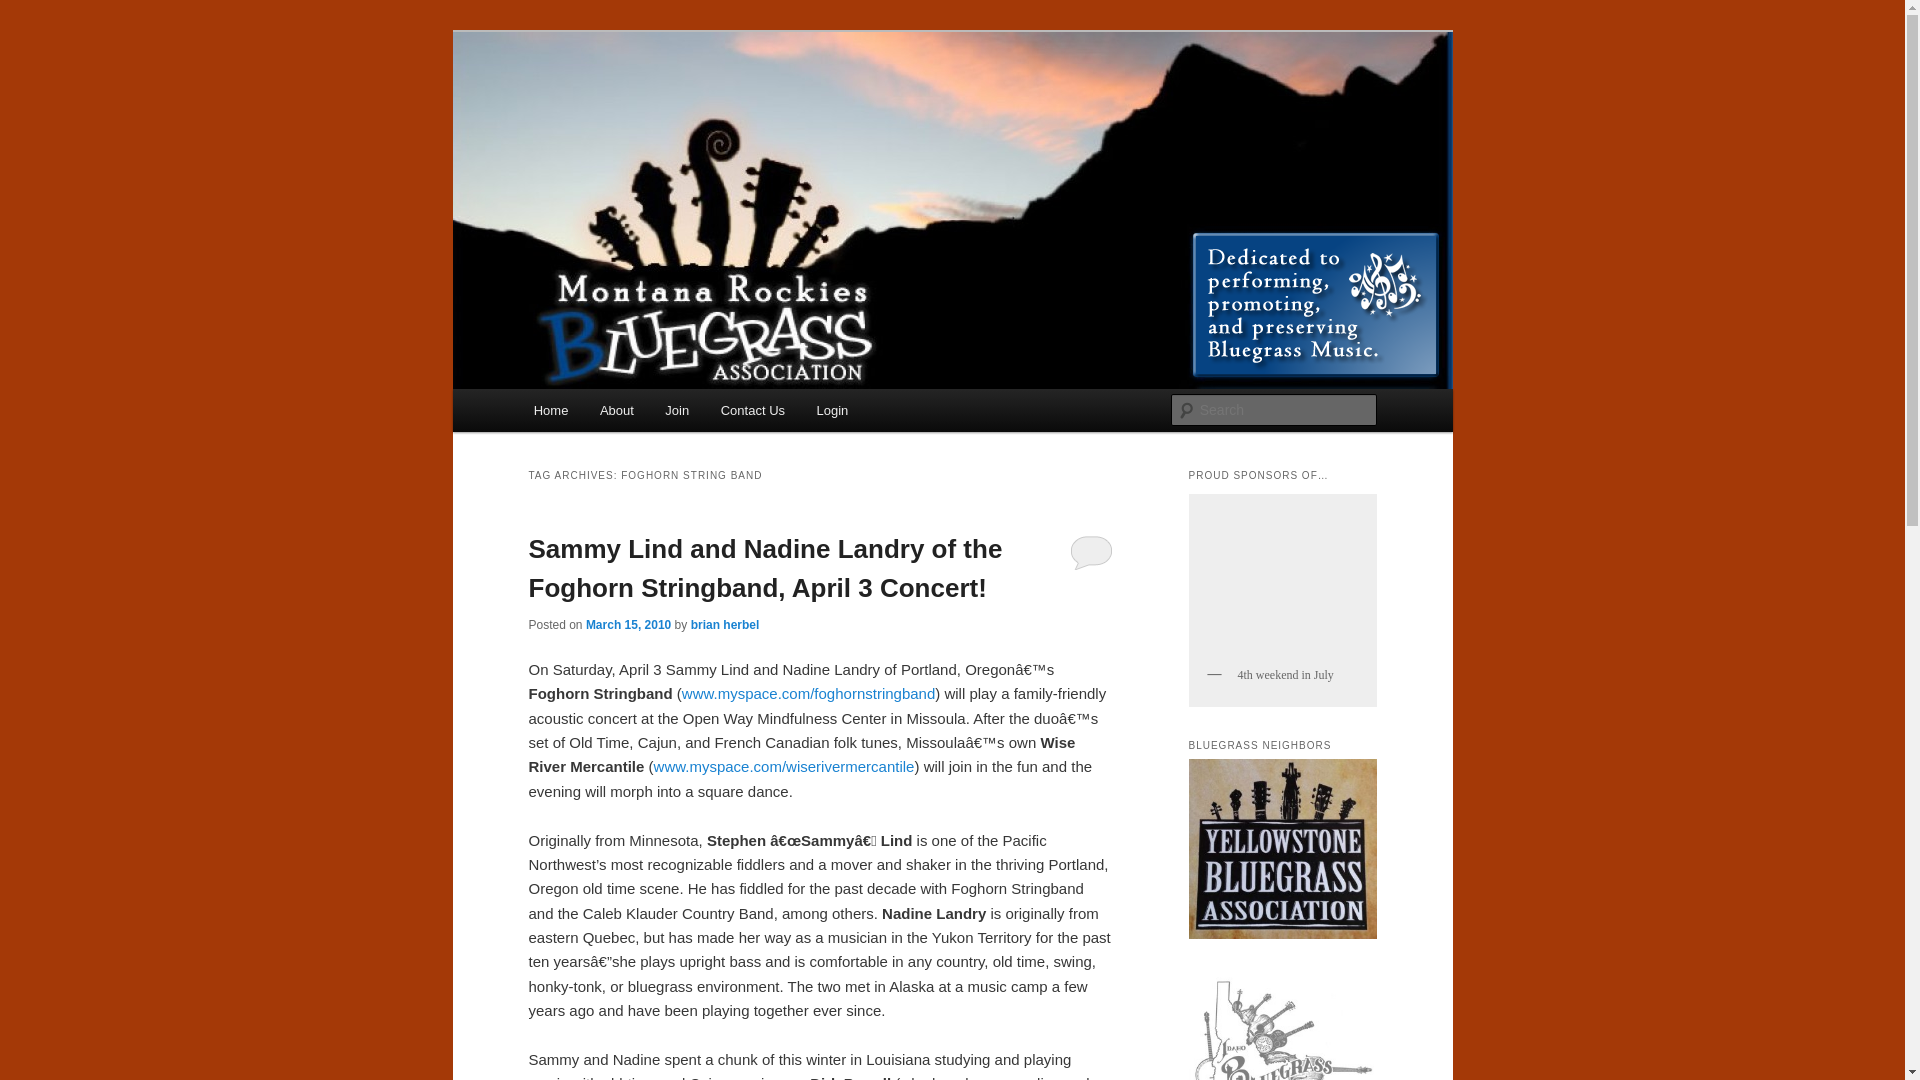 This screenshot has height=1080, width=1920. I want to click on View all posts by brian herbel, so click(726, 624).